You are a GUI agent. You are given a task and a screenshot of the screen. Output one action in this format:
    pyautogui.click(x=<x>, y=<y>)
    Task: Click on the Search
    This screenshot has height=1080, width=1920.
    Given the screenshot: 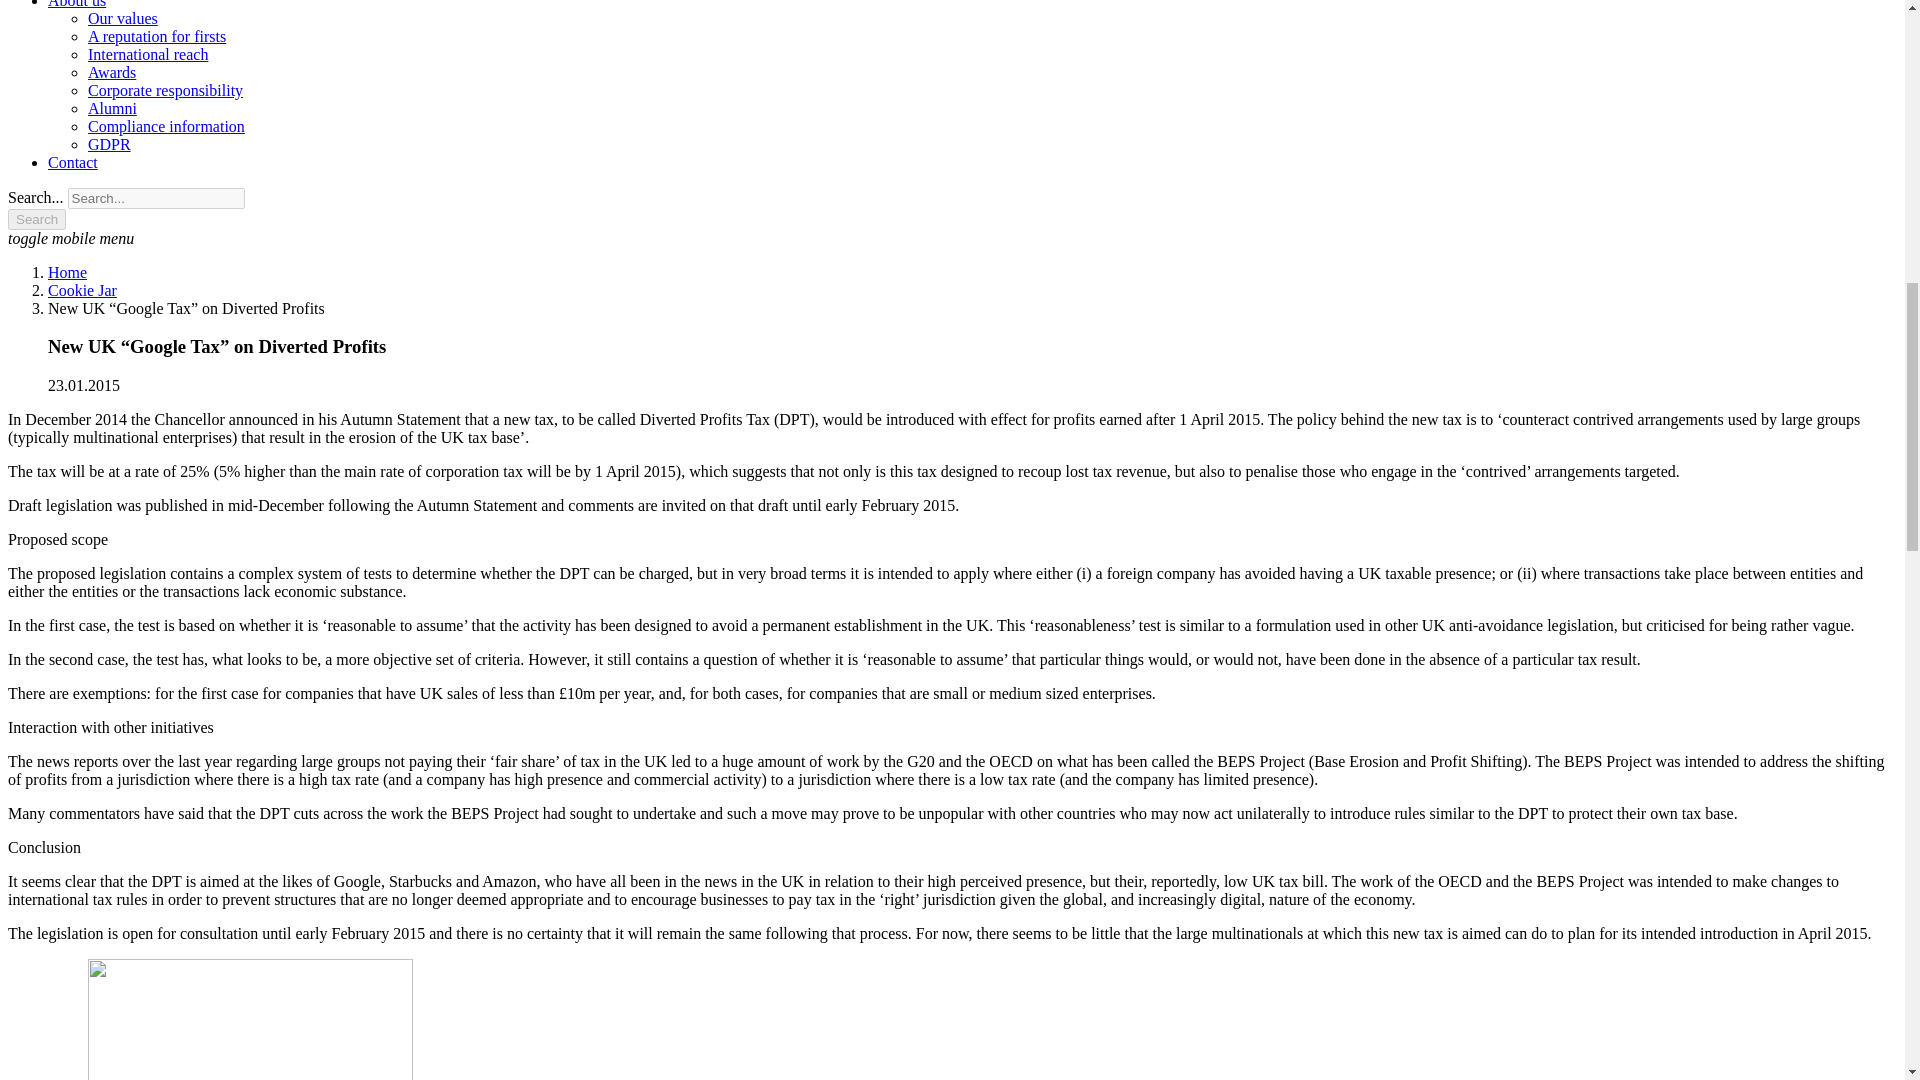 What is the action you would take?
    pyautogui.click(x=36, y=220)
    